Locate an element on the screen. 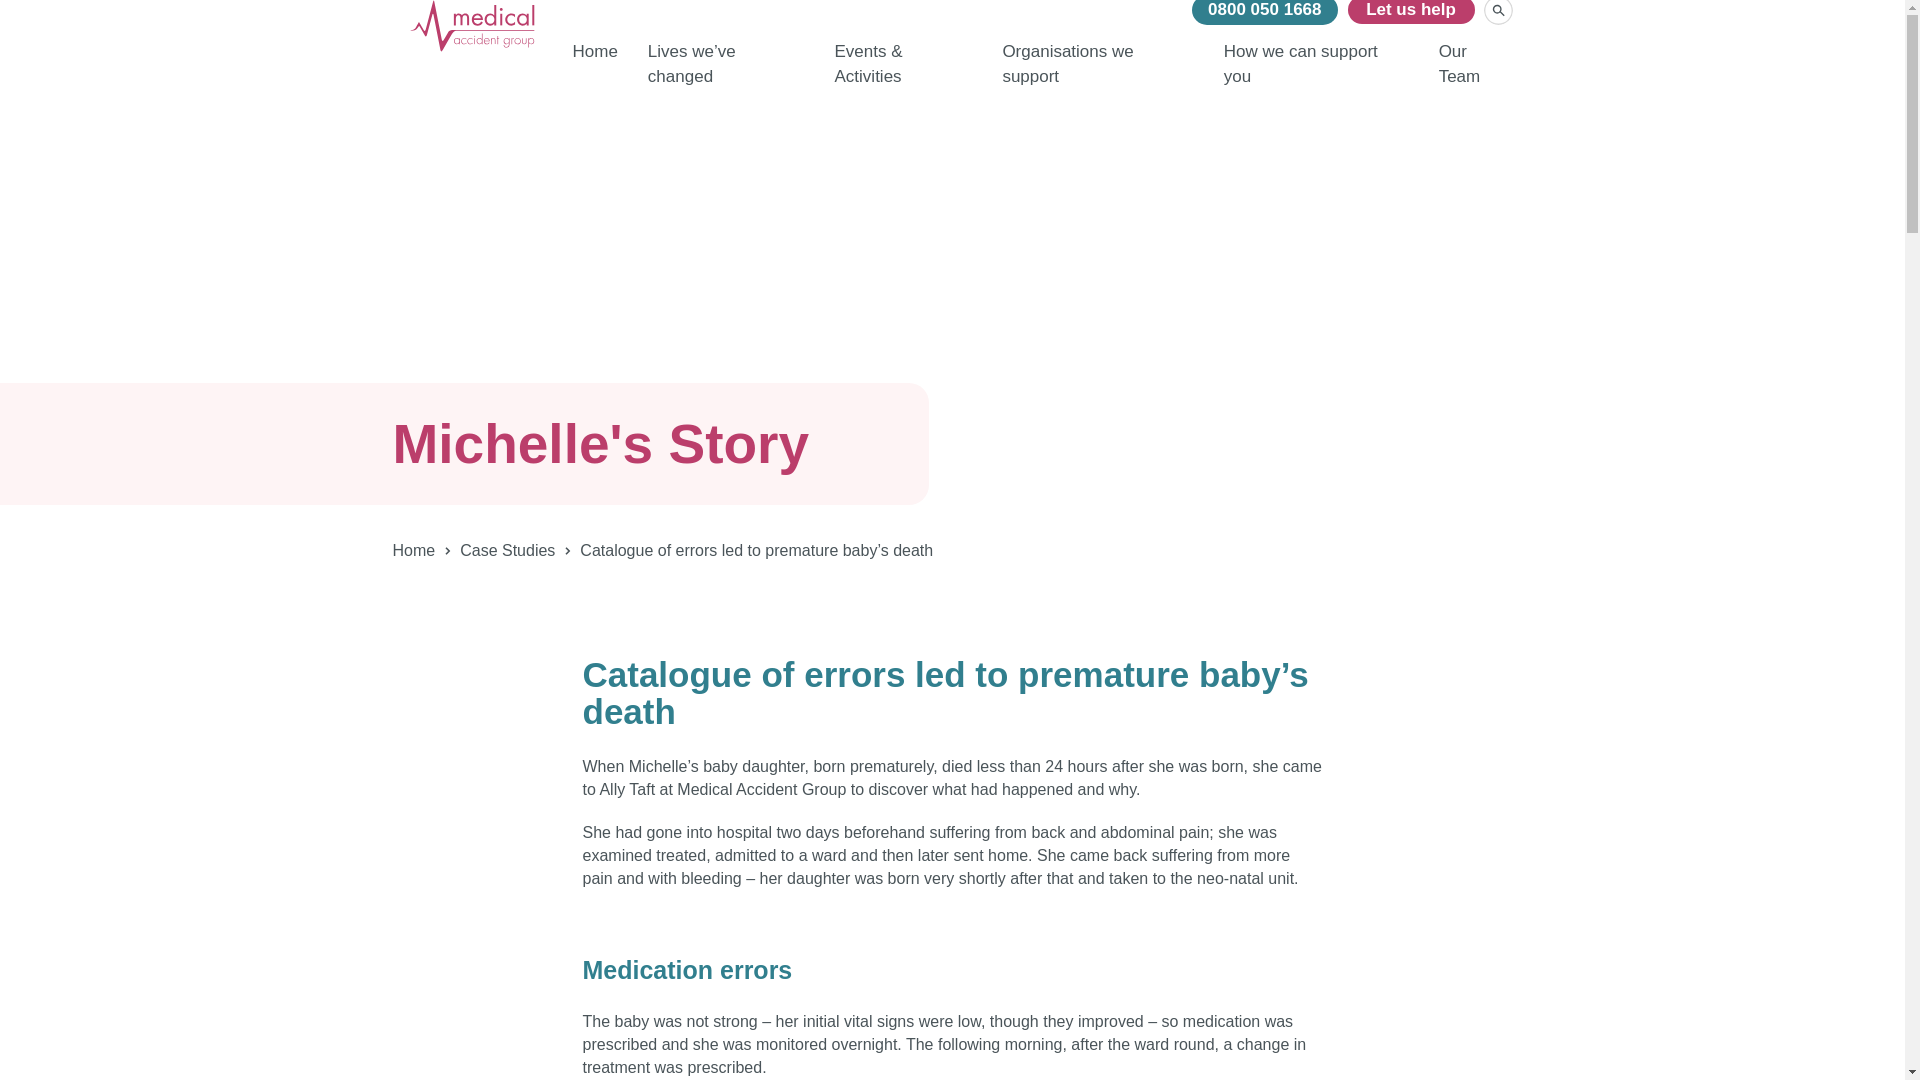 This screenshot has width=1920, height=1080. Our Team is located at coordinates (1475, 72).